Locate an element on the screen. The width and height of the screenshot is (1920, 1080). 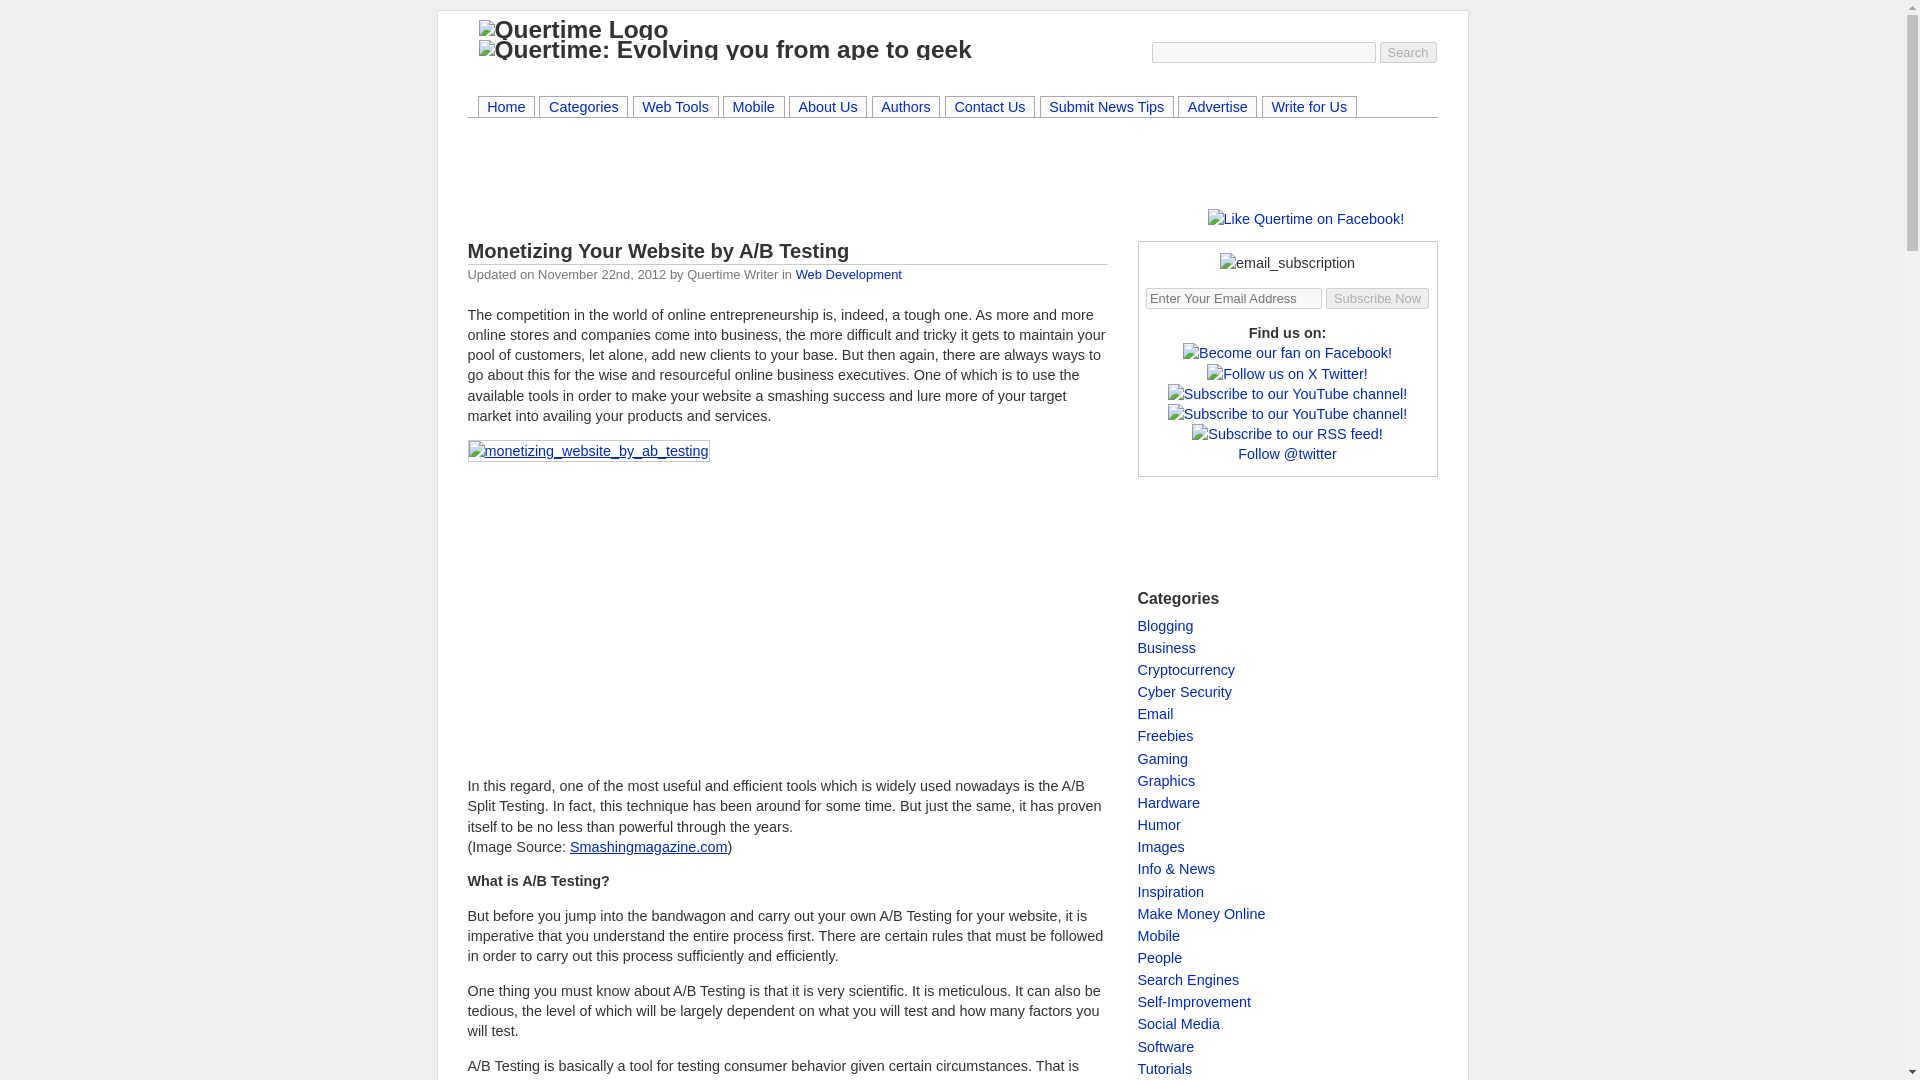
Search is located at coordinates (1408, 52).